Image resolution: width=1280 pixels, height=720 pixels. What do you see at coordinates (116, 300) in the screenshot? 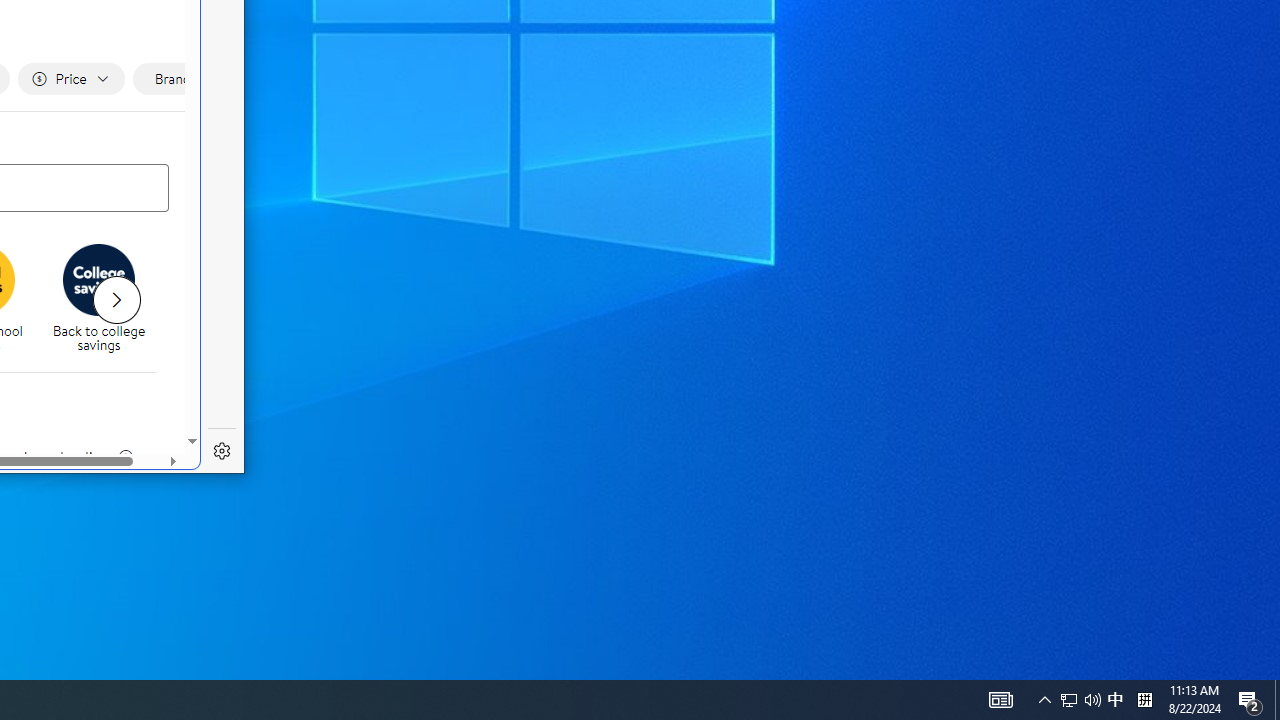
I see `Show desktop` at bounding box center [116, 300].